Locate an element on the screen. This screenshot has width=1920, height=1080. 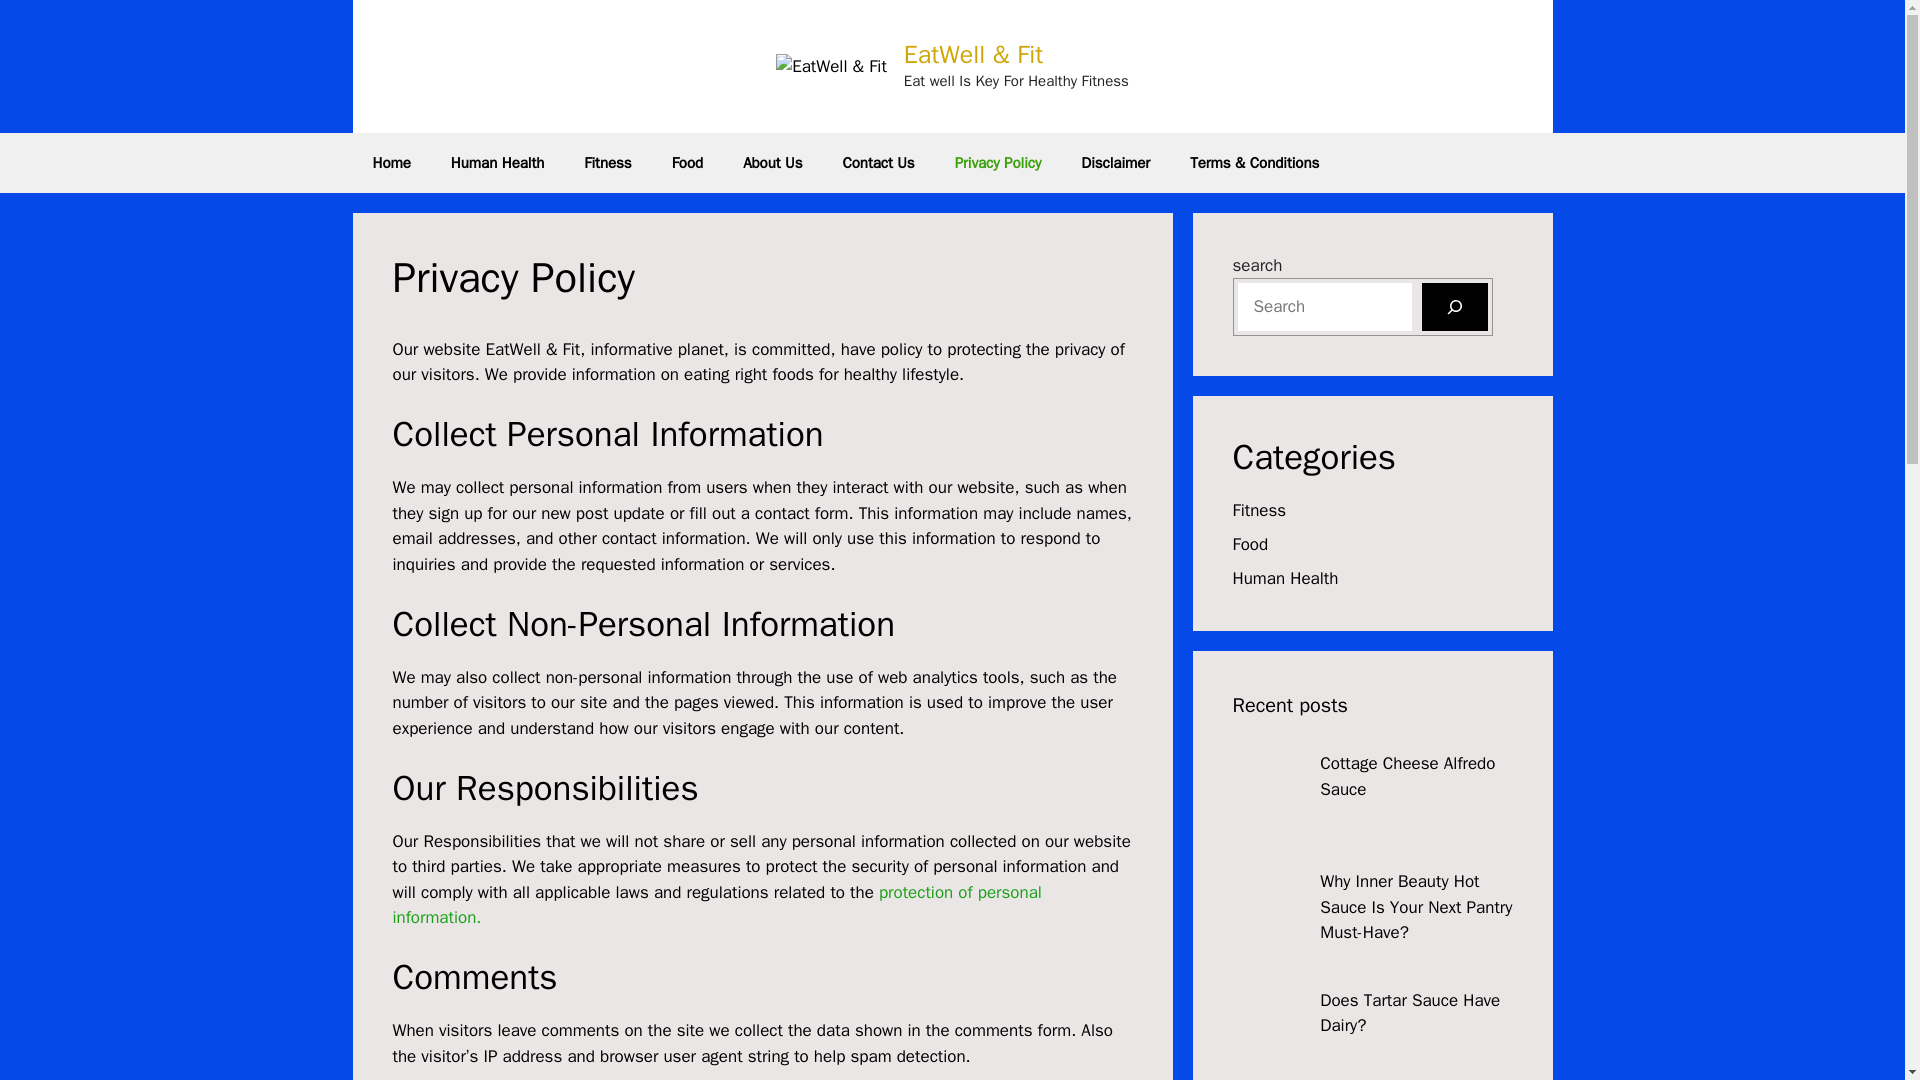
Fitness is located at coordinates (1259, 510).